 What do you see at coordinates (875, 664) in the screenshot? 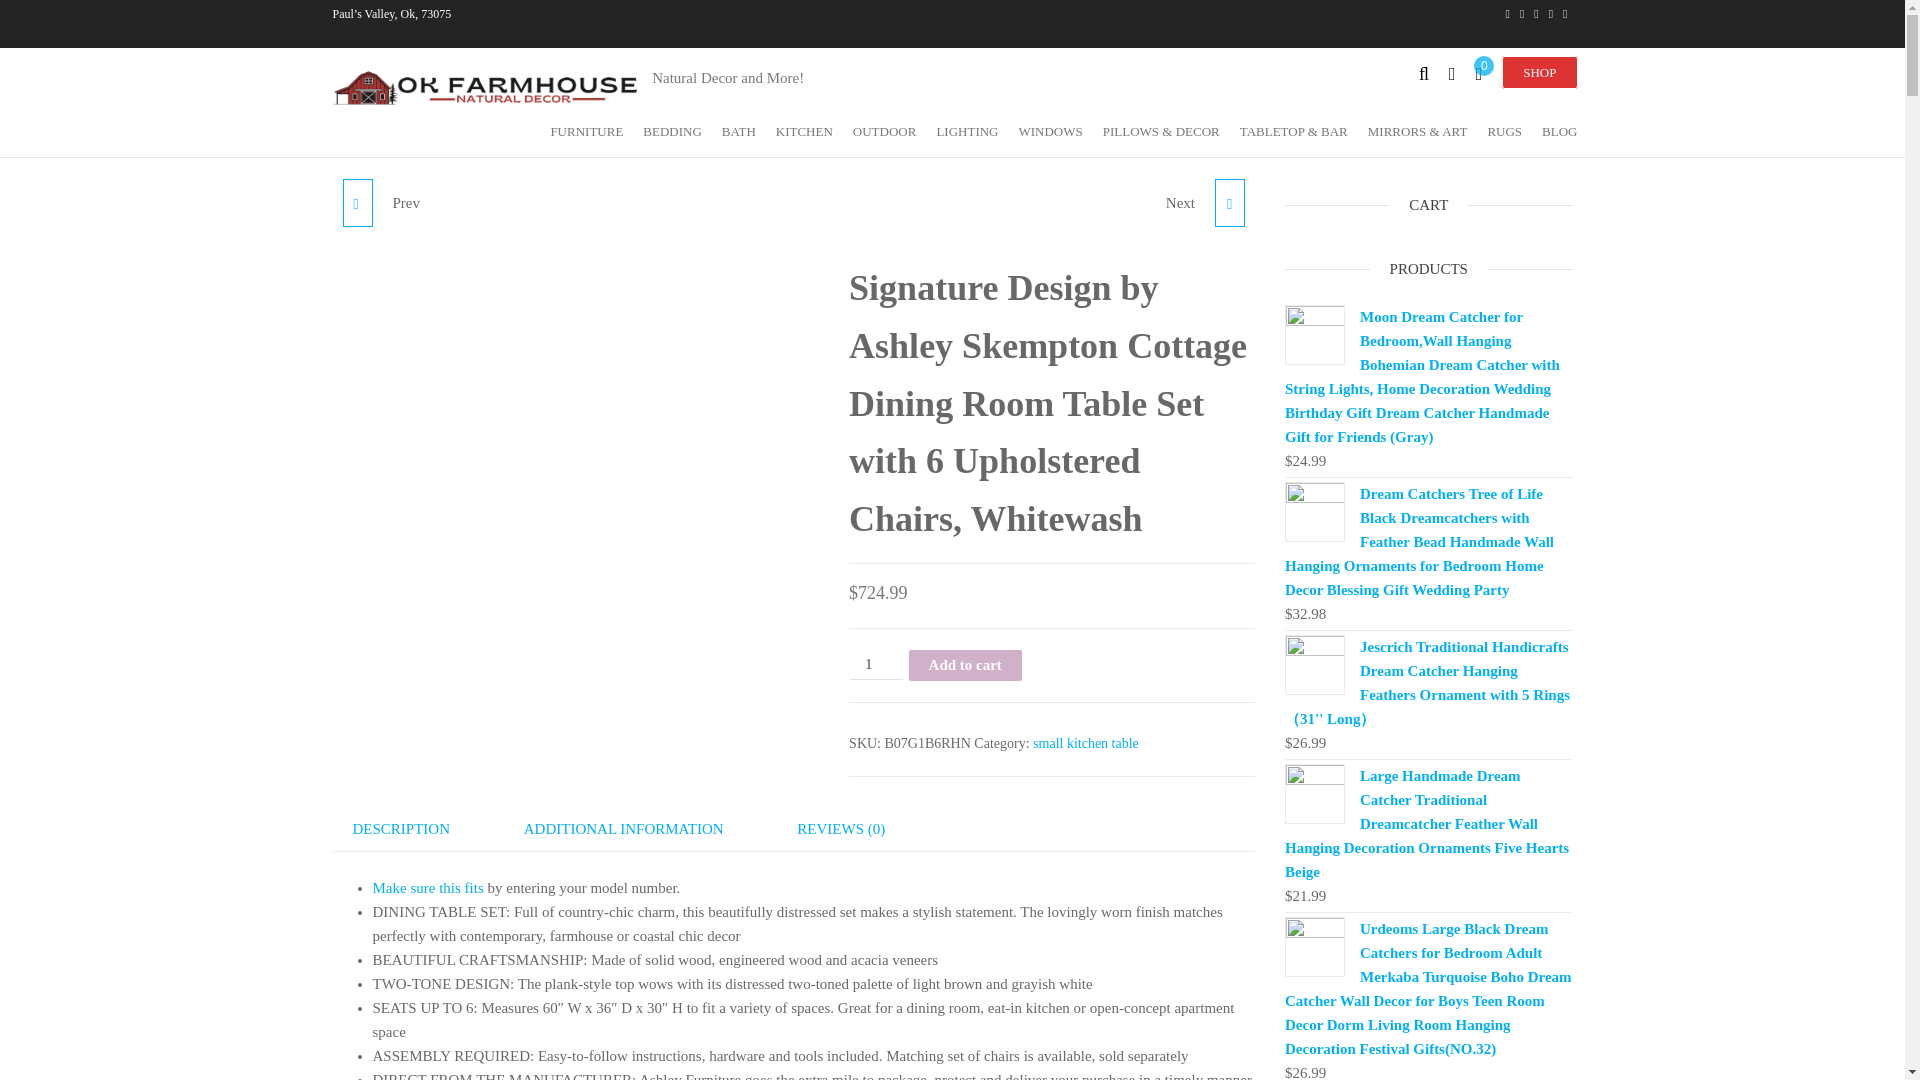
I see `1` at bounding box center [875, 664].